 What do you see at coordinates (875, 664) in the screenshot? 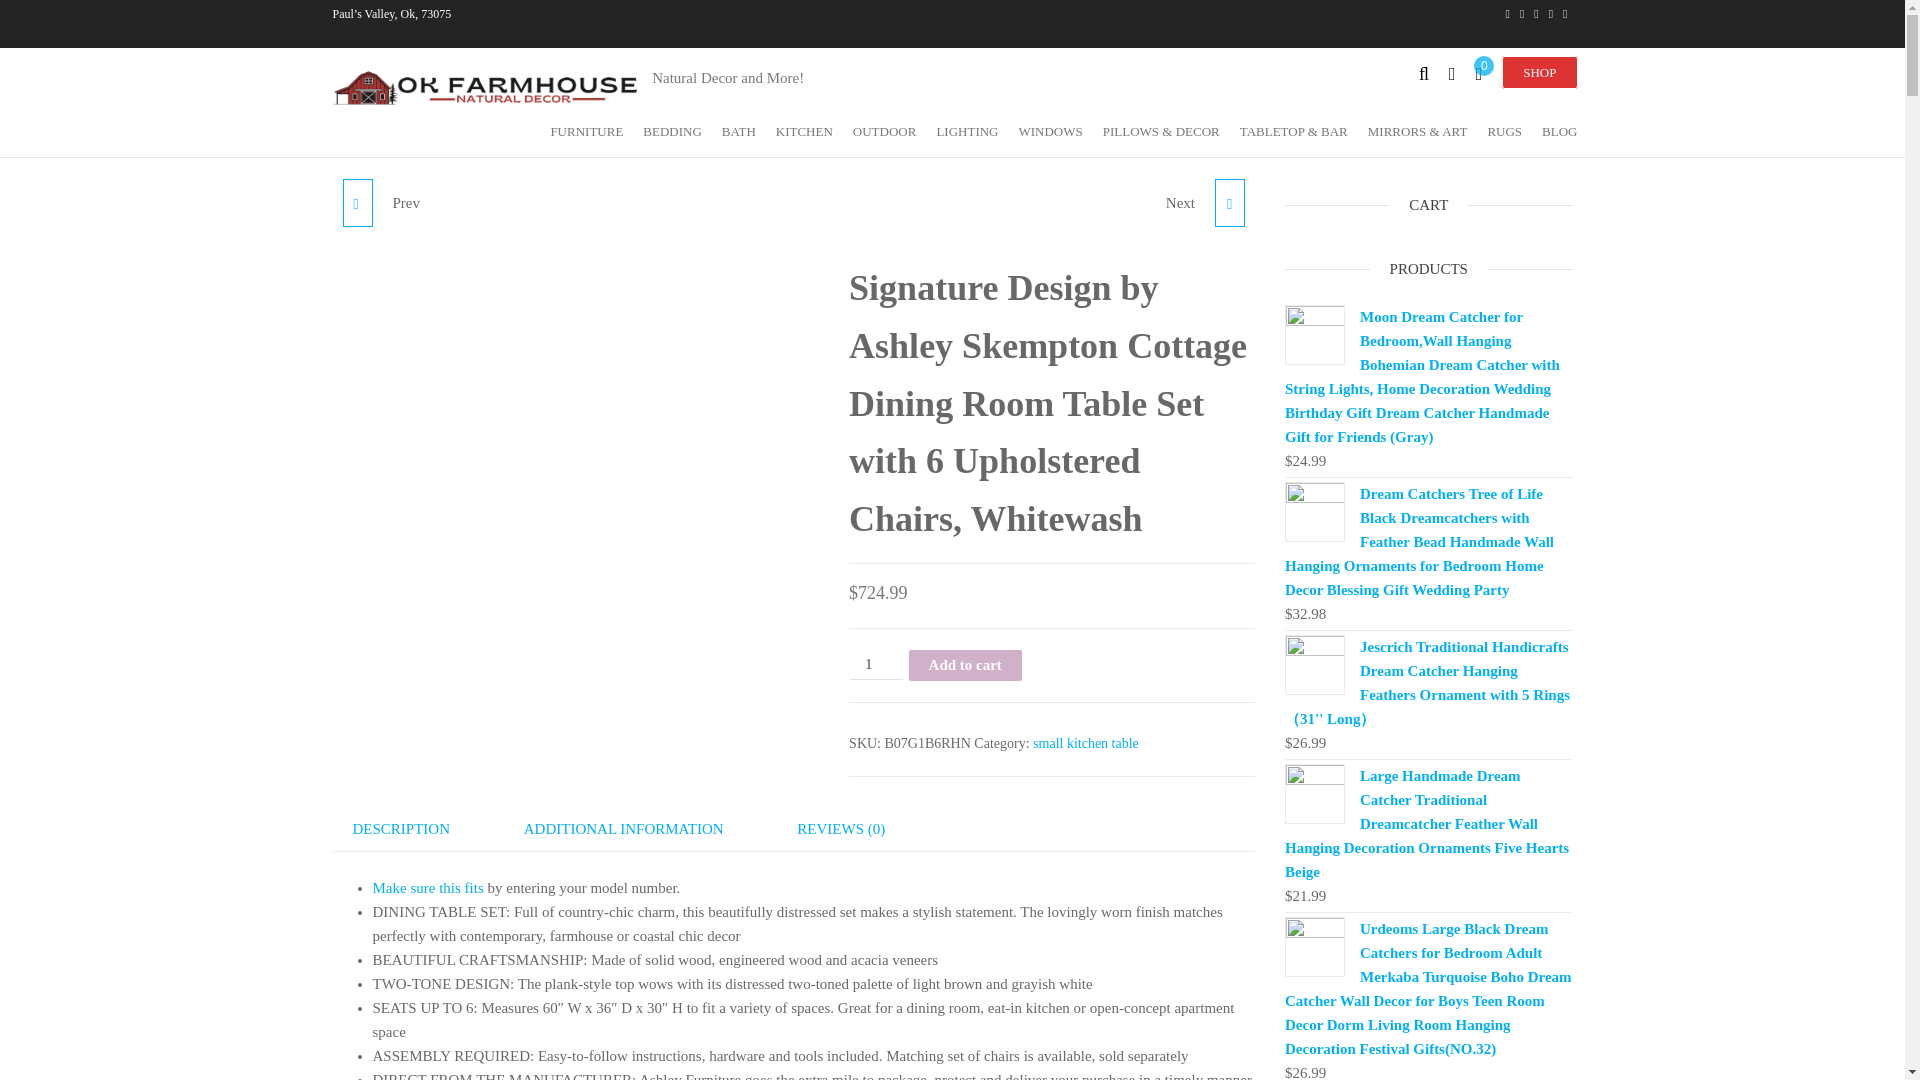
I see `1` at bounding box center [875, 664].